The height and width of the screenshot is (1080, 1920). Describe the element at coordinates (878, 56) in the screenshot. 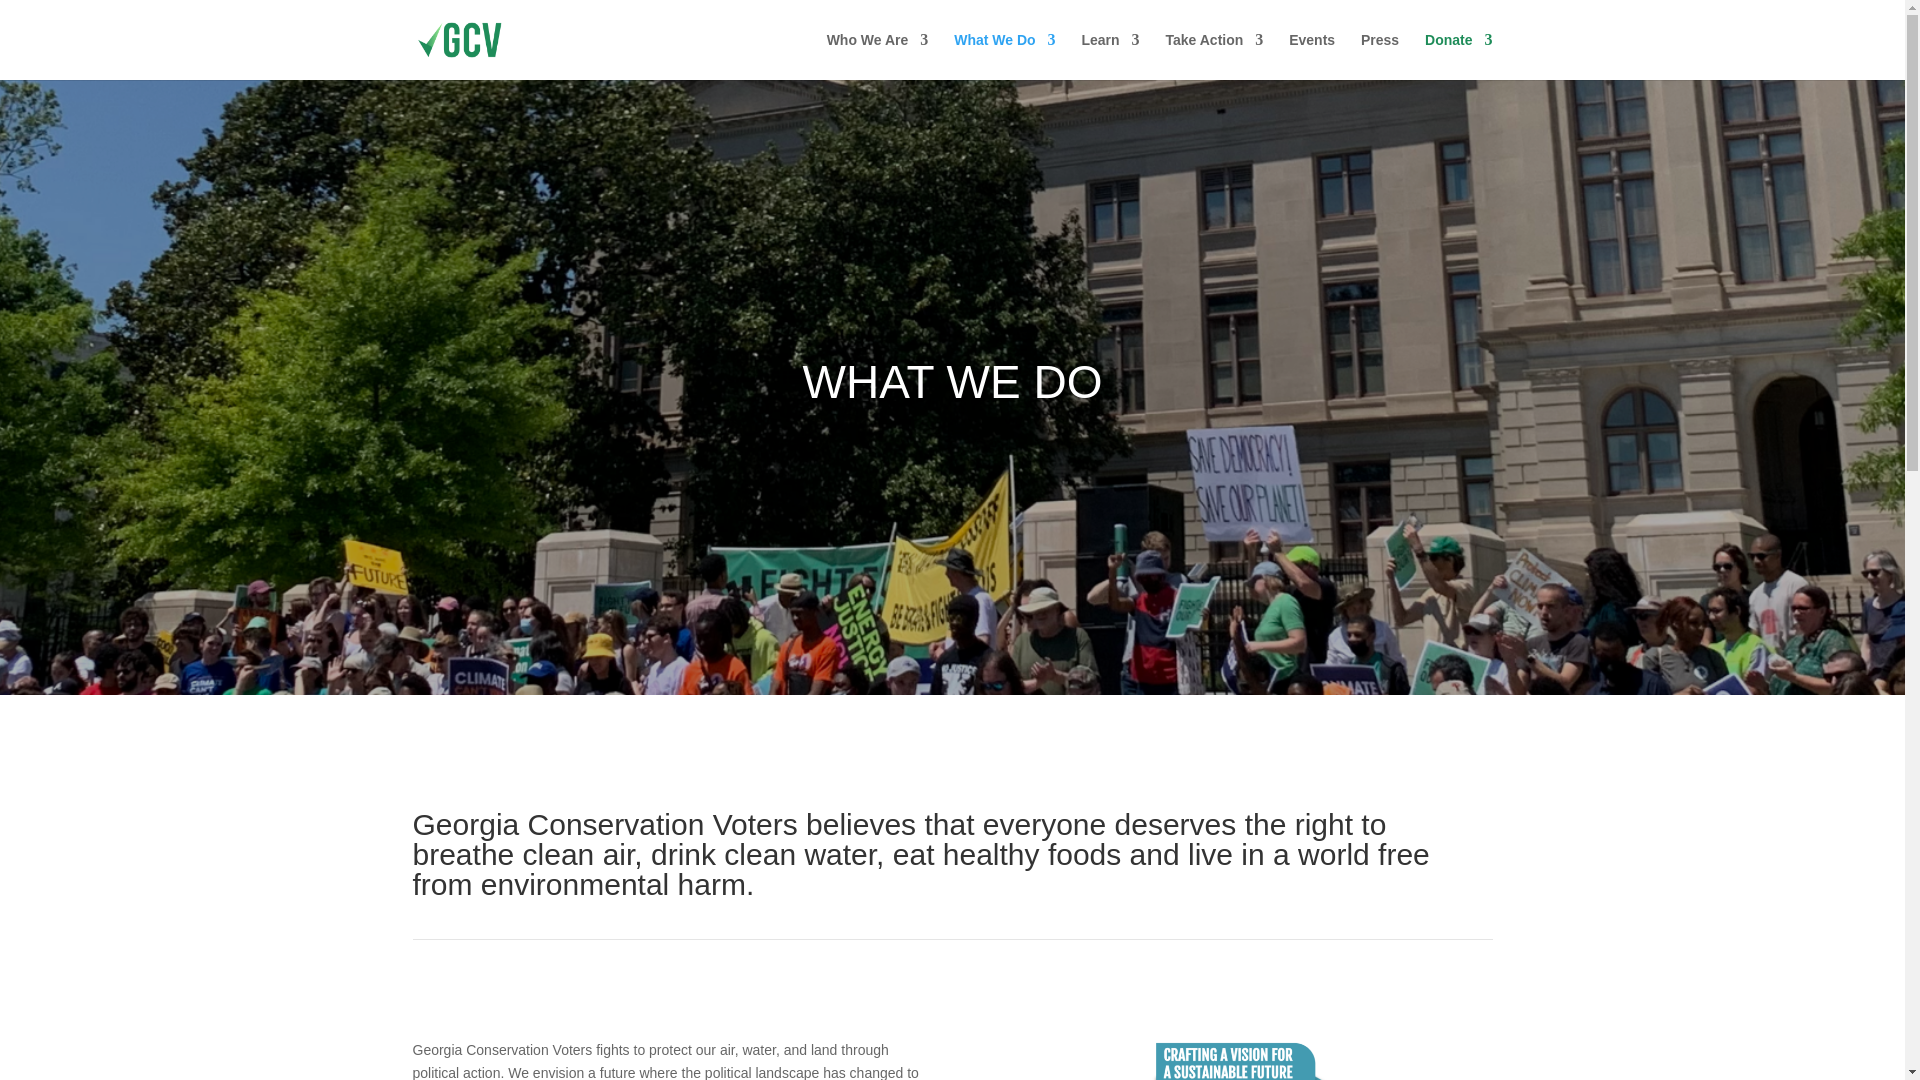

I see `Who We Are` at that location.